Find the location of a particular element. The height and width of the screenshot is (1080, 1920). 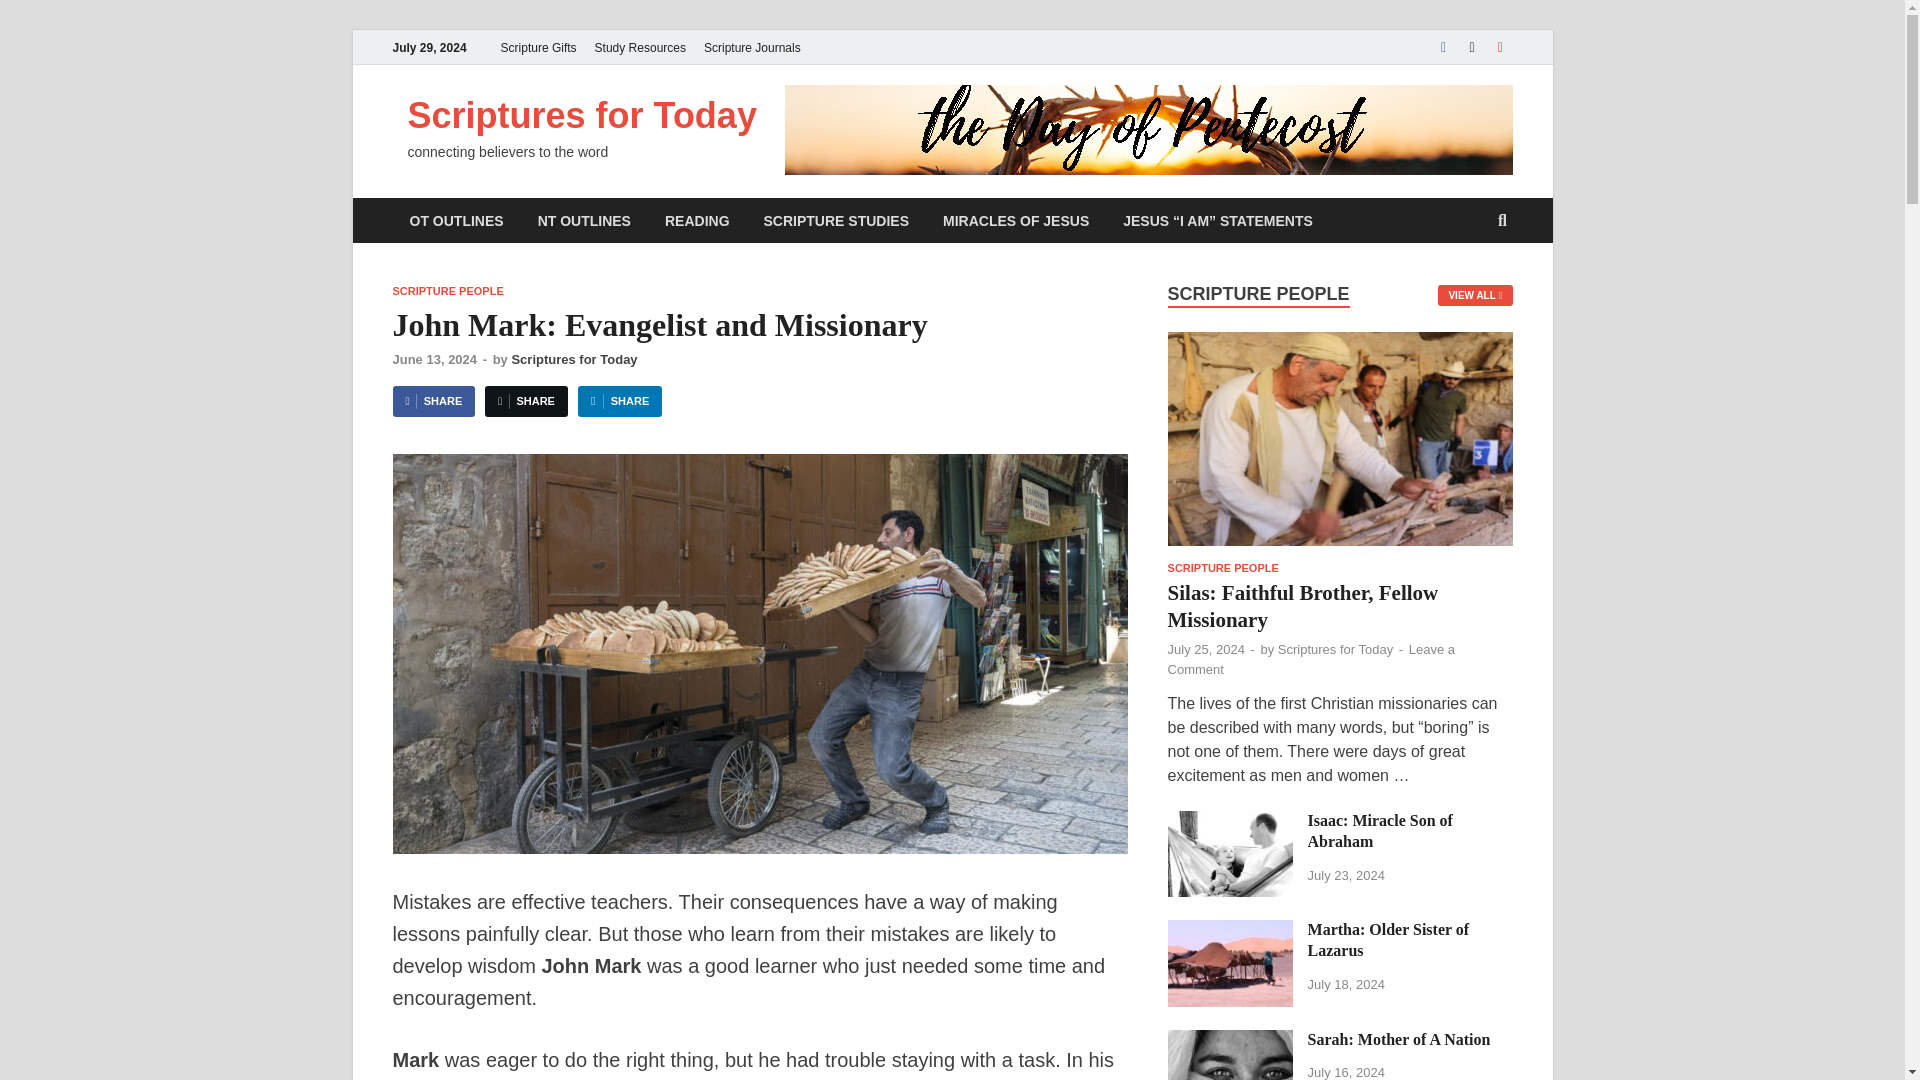

Scriptures for Today is located at coordinates (582, 116).